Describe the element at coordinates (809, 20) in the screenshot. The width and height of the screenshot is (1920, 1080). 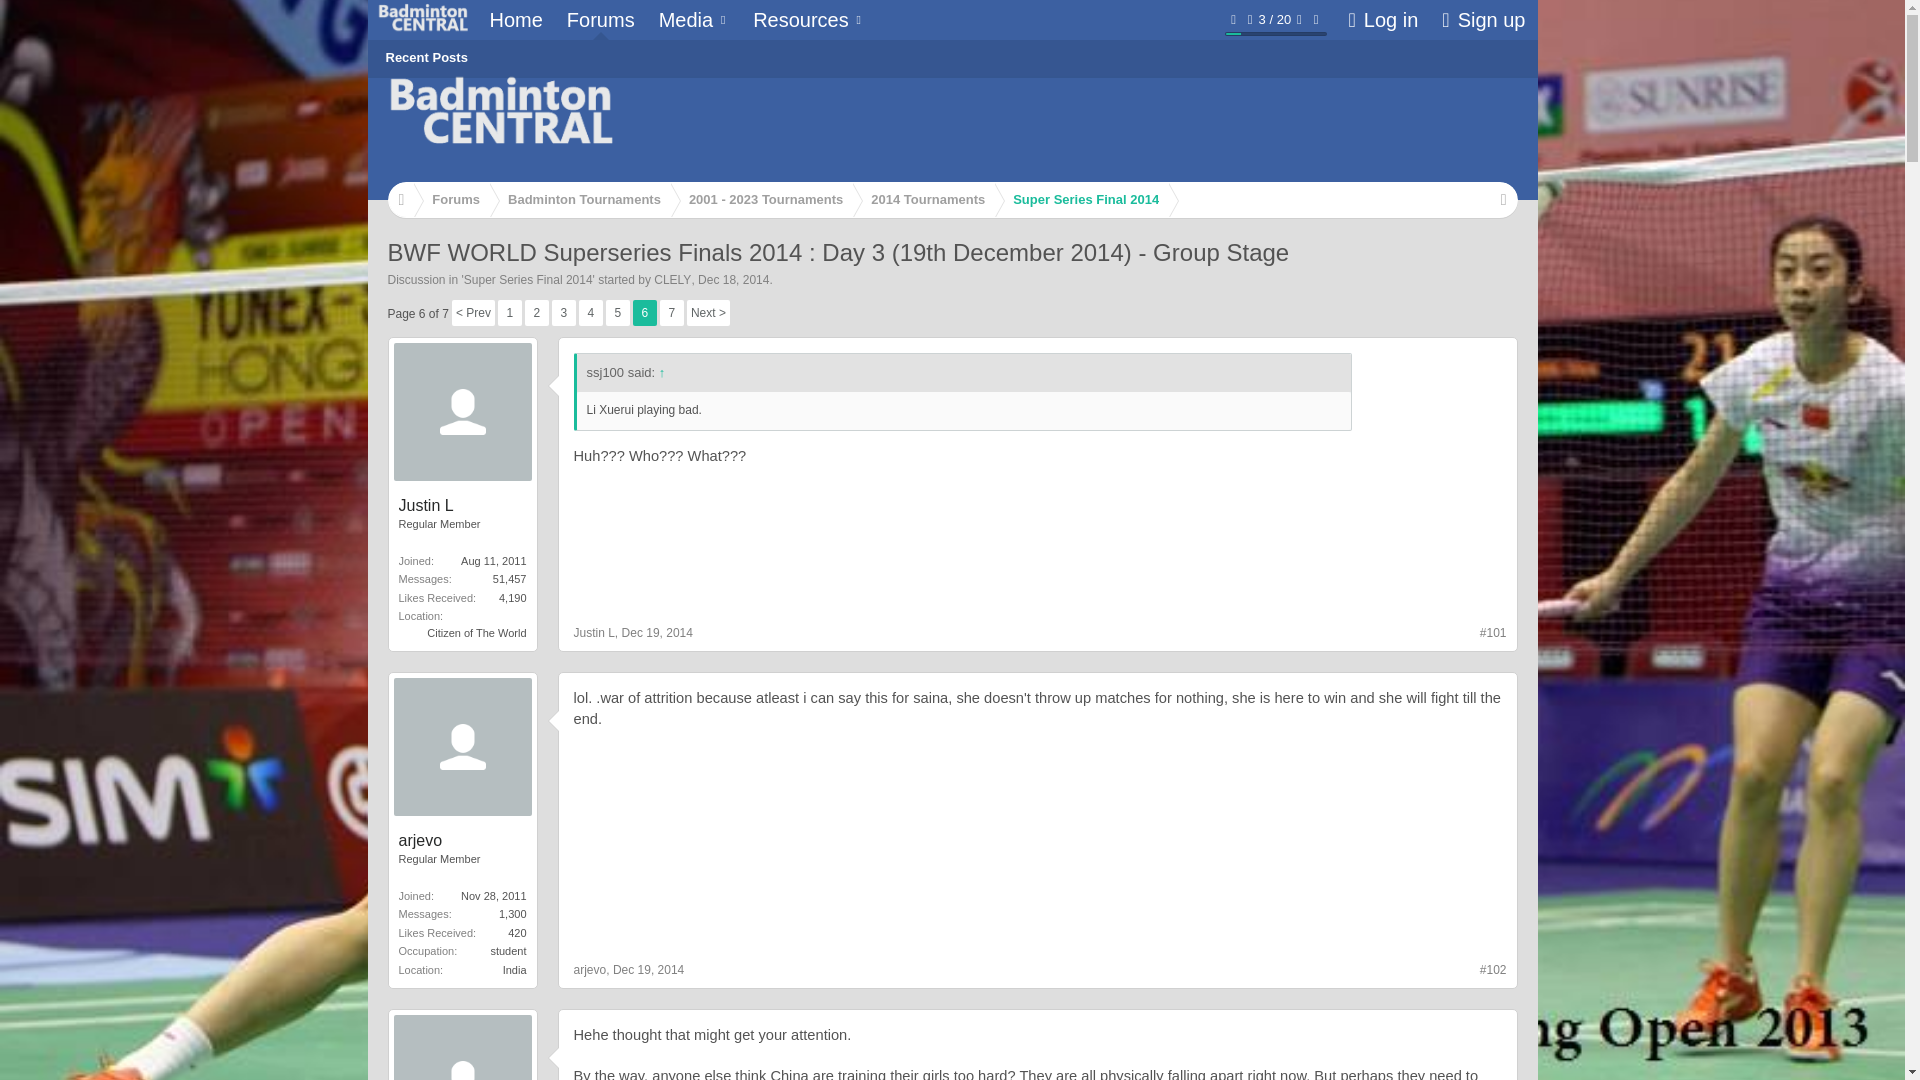
I see `Resources` at that location.